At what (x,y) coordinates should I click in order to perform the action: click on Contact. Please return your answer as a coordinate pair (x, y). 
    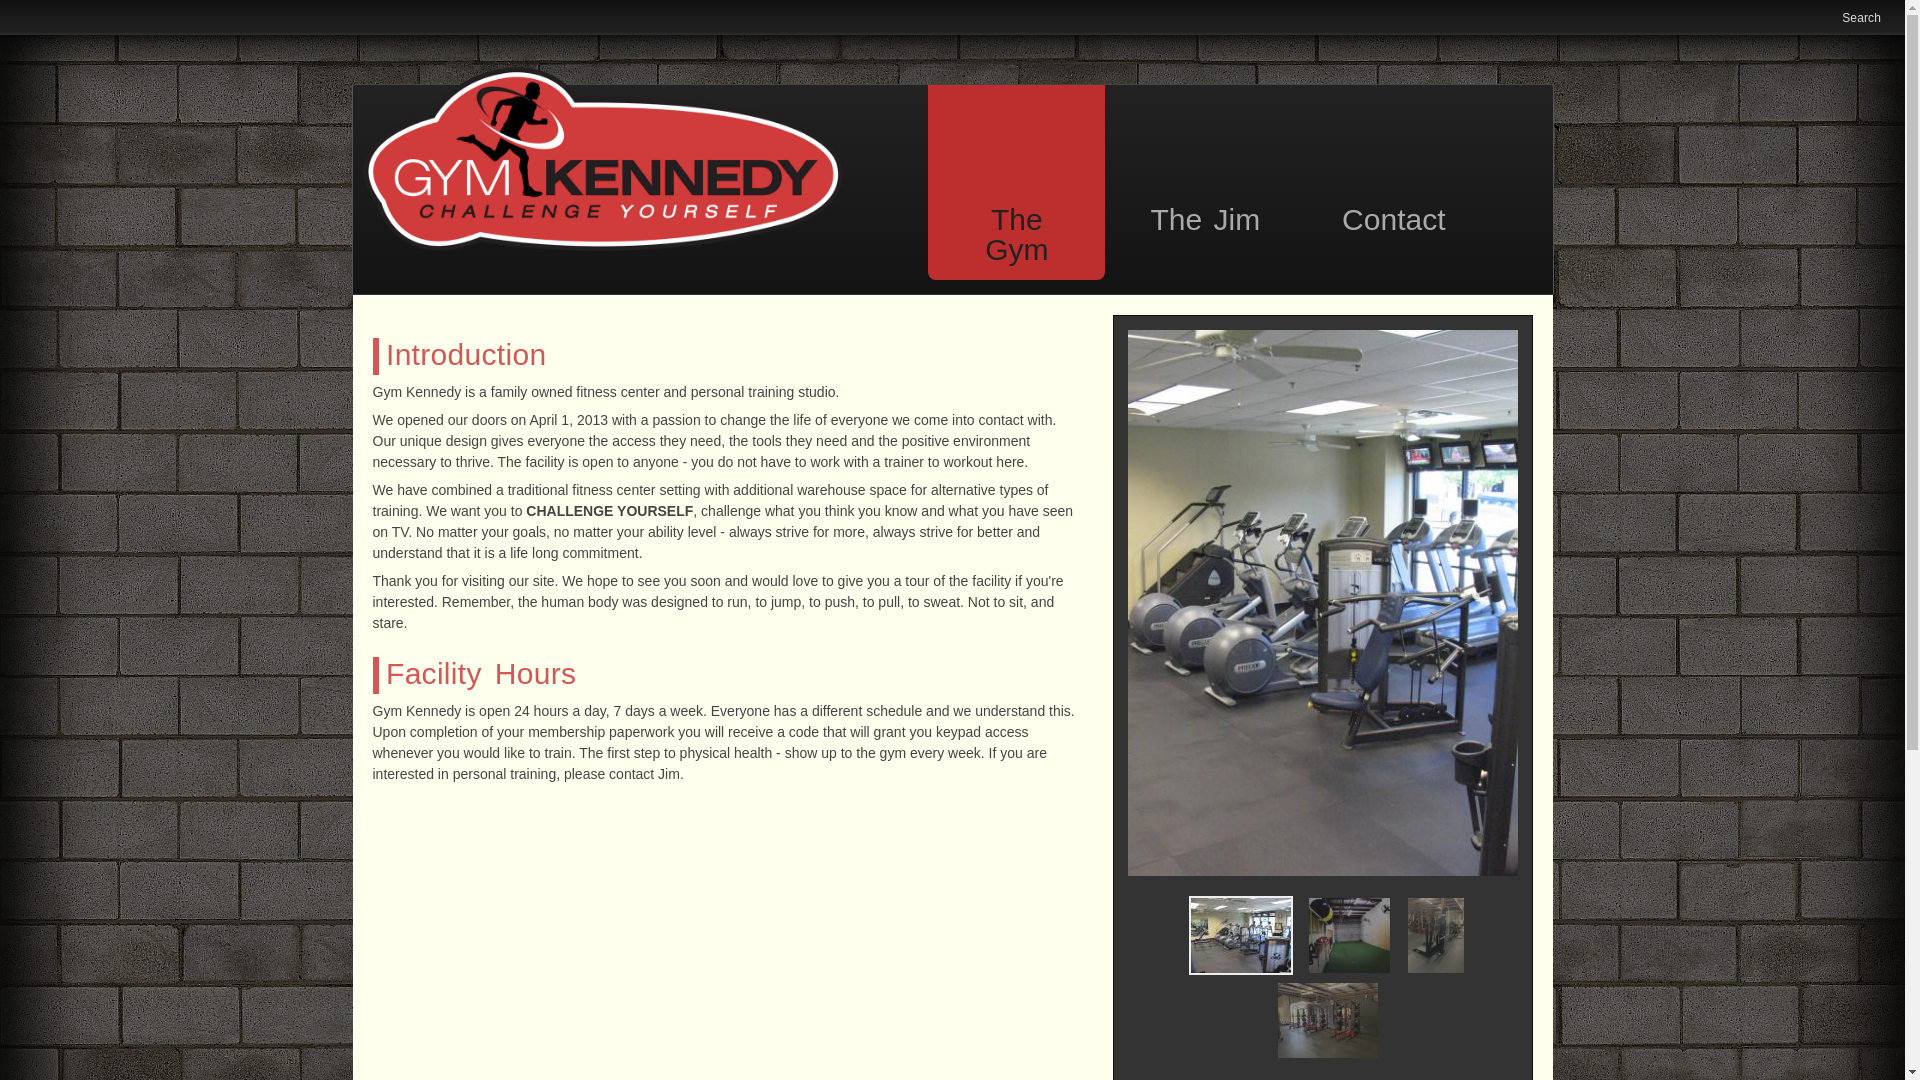
    Looking at the image, I should click on (1394, 167).